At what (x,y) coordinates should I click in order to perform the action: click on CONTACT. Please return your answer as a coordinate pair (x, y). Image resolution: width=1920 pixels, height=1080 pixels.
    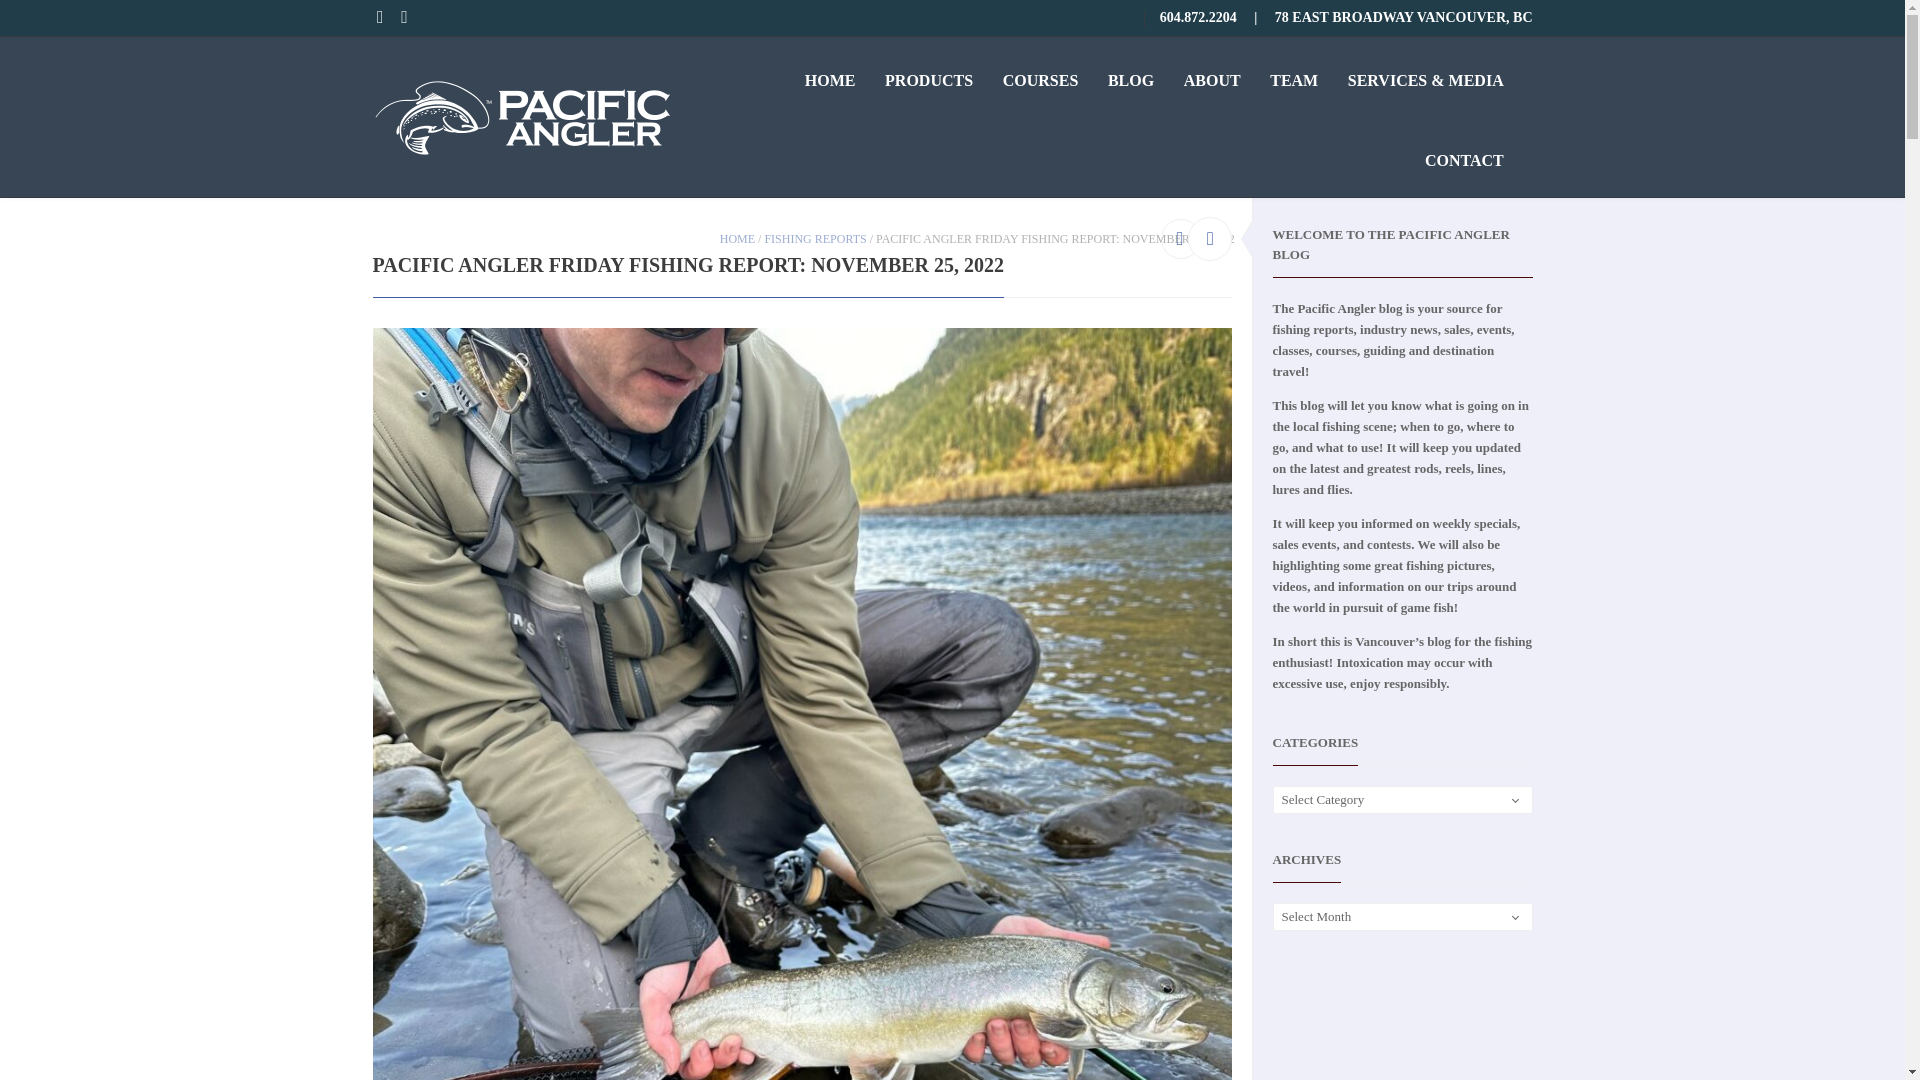
    Looking at the image, I should click on (1464, 156).